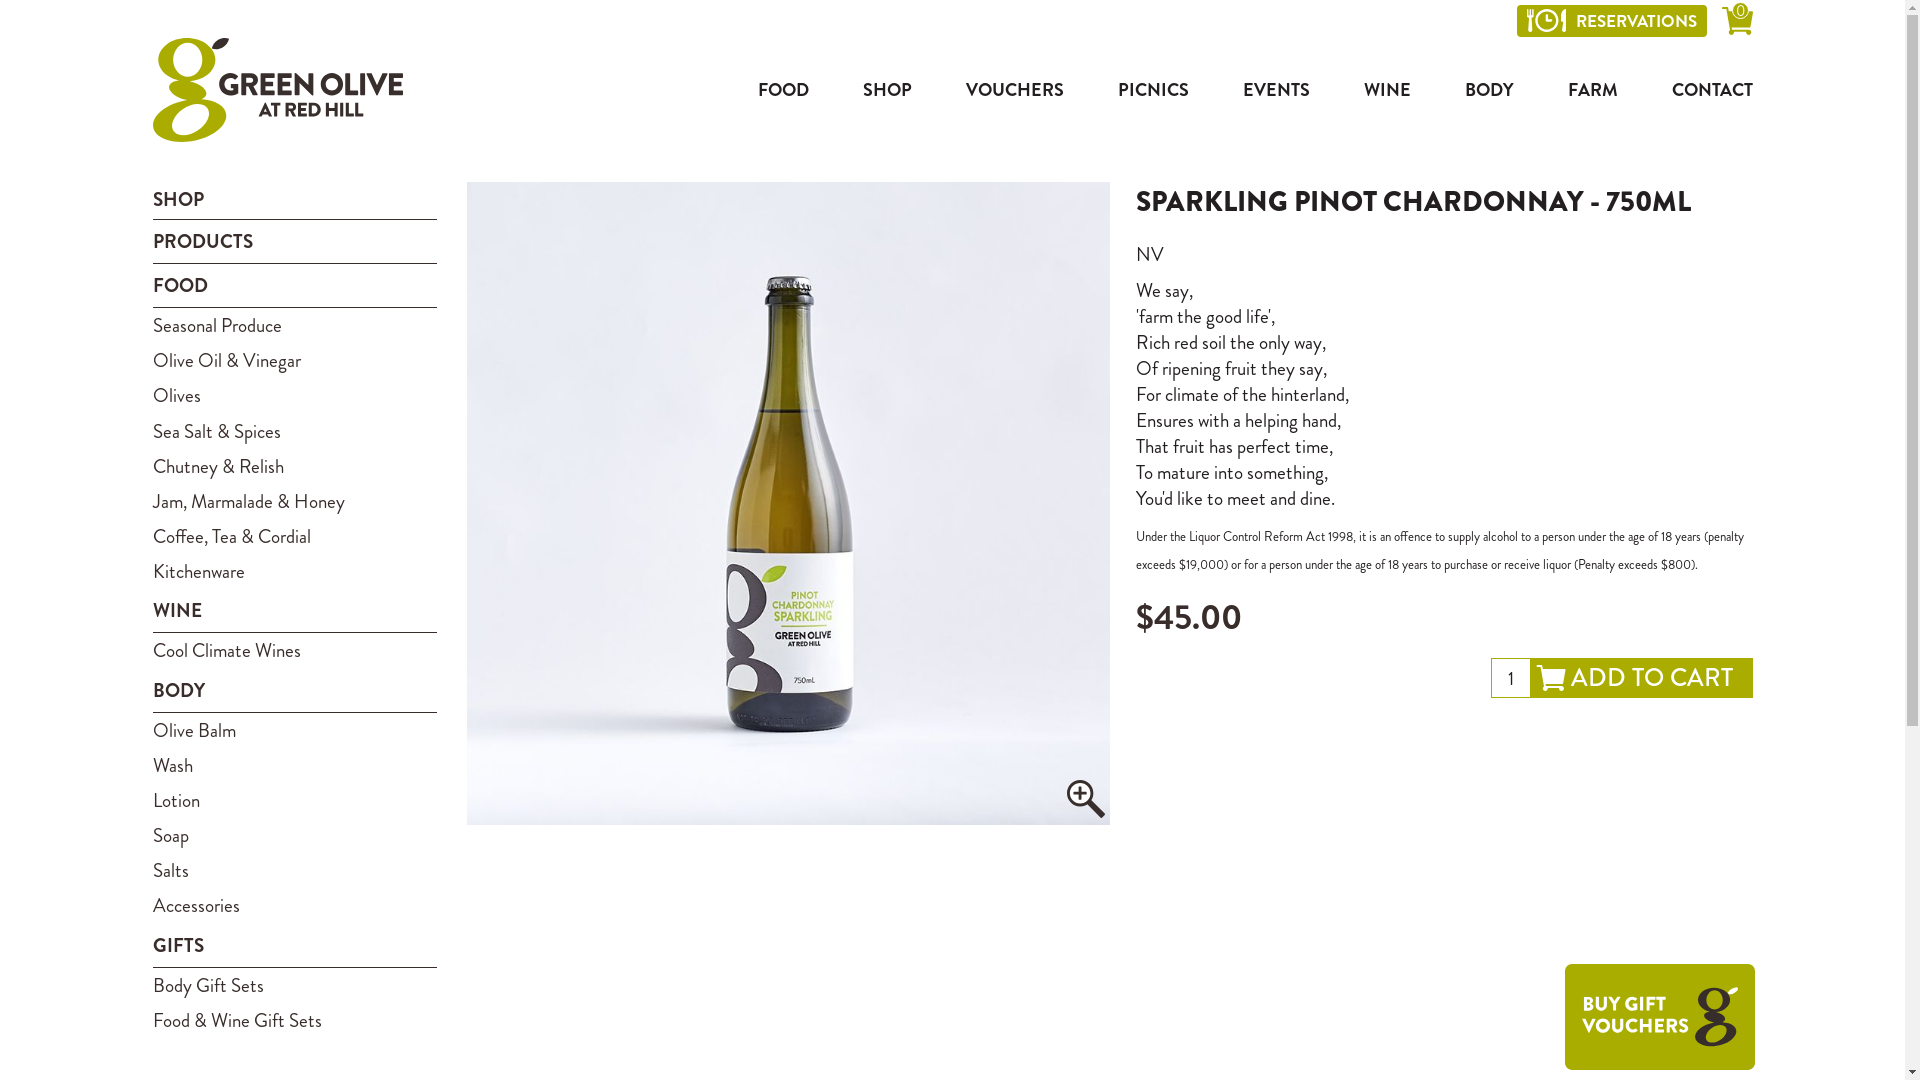  I want to click on EVENTS, so click(1276, 90).